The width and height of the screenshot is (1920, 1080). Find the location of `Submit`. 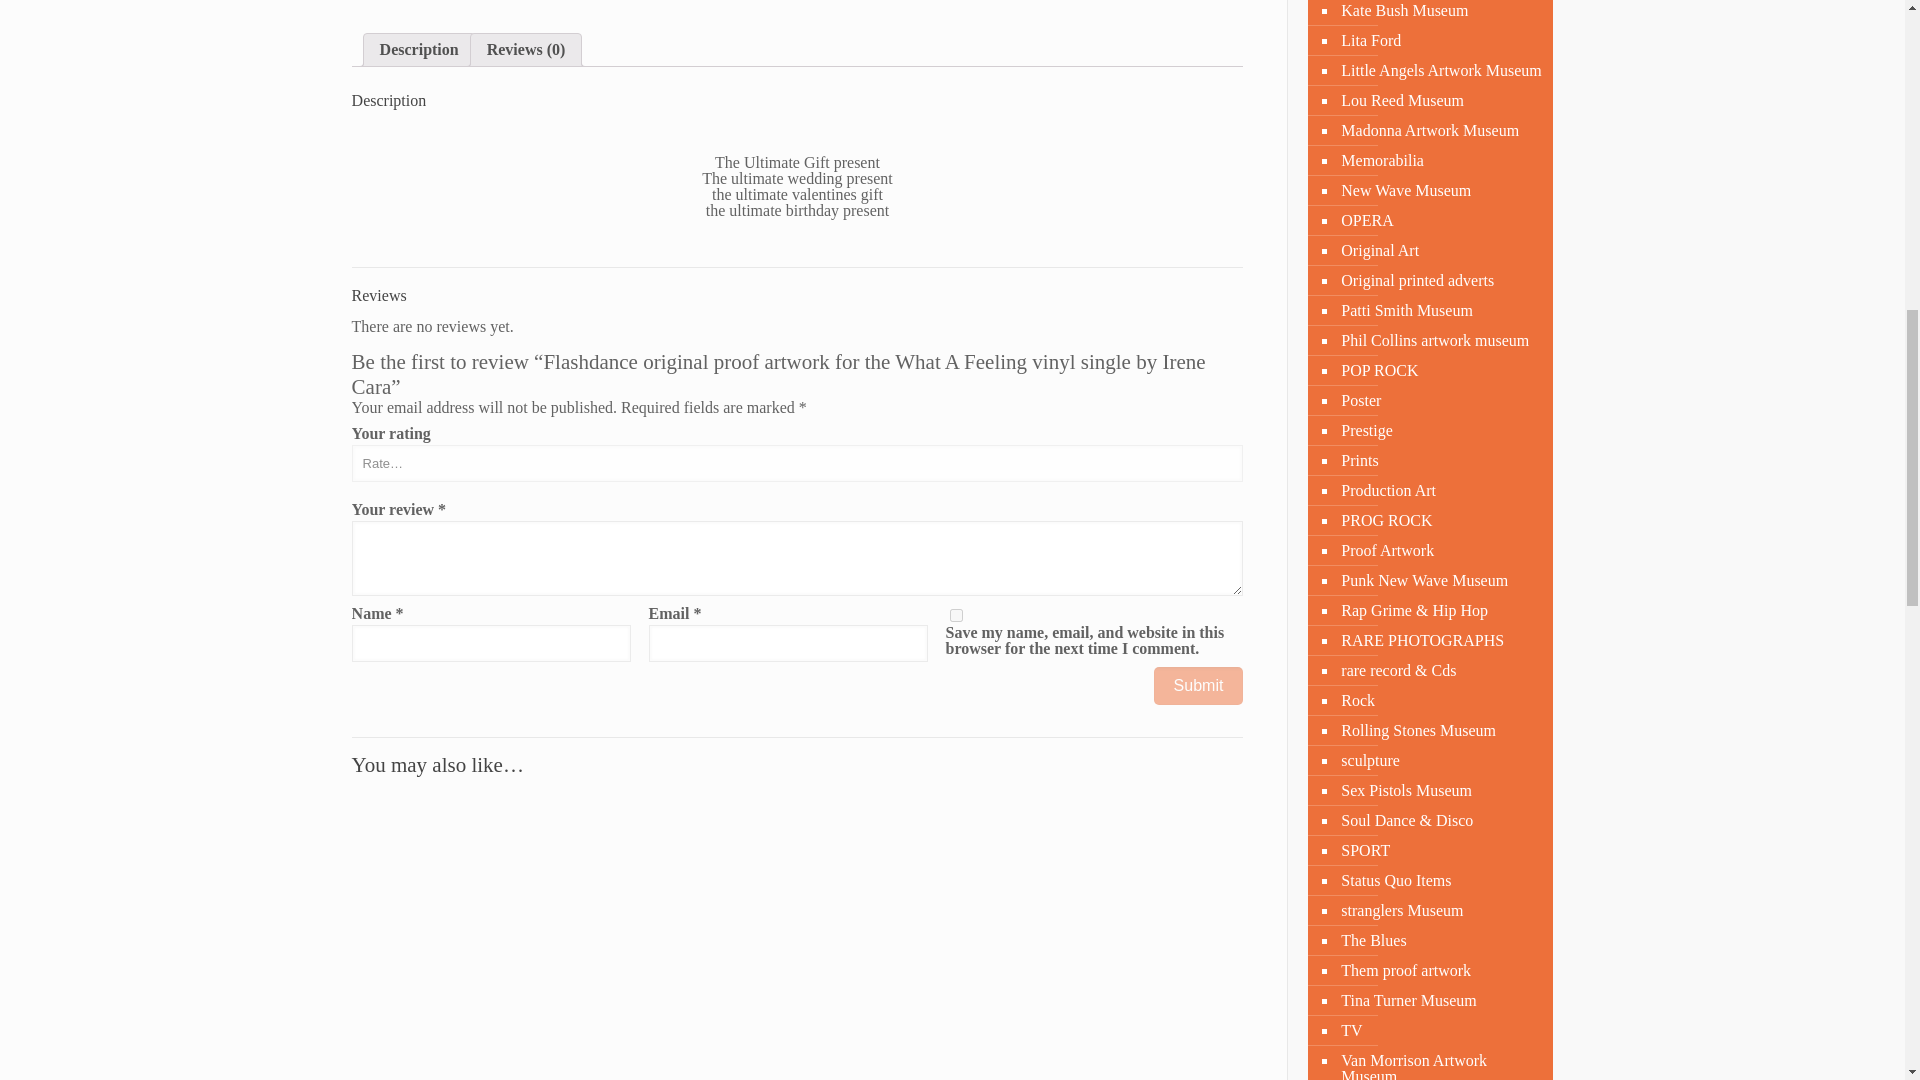

Submit is located at coordinates (1198, 686).